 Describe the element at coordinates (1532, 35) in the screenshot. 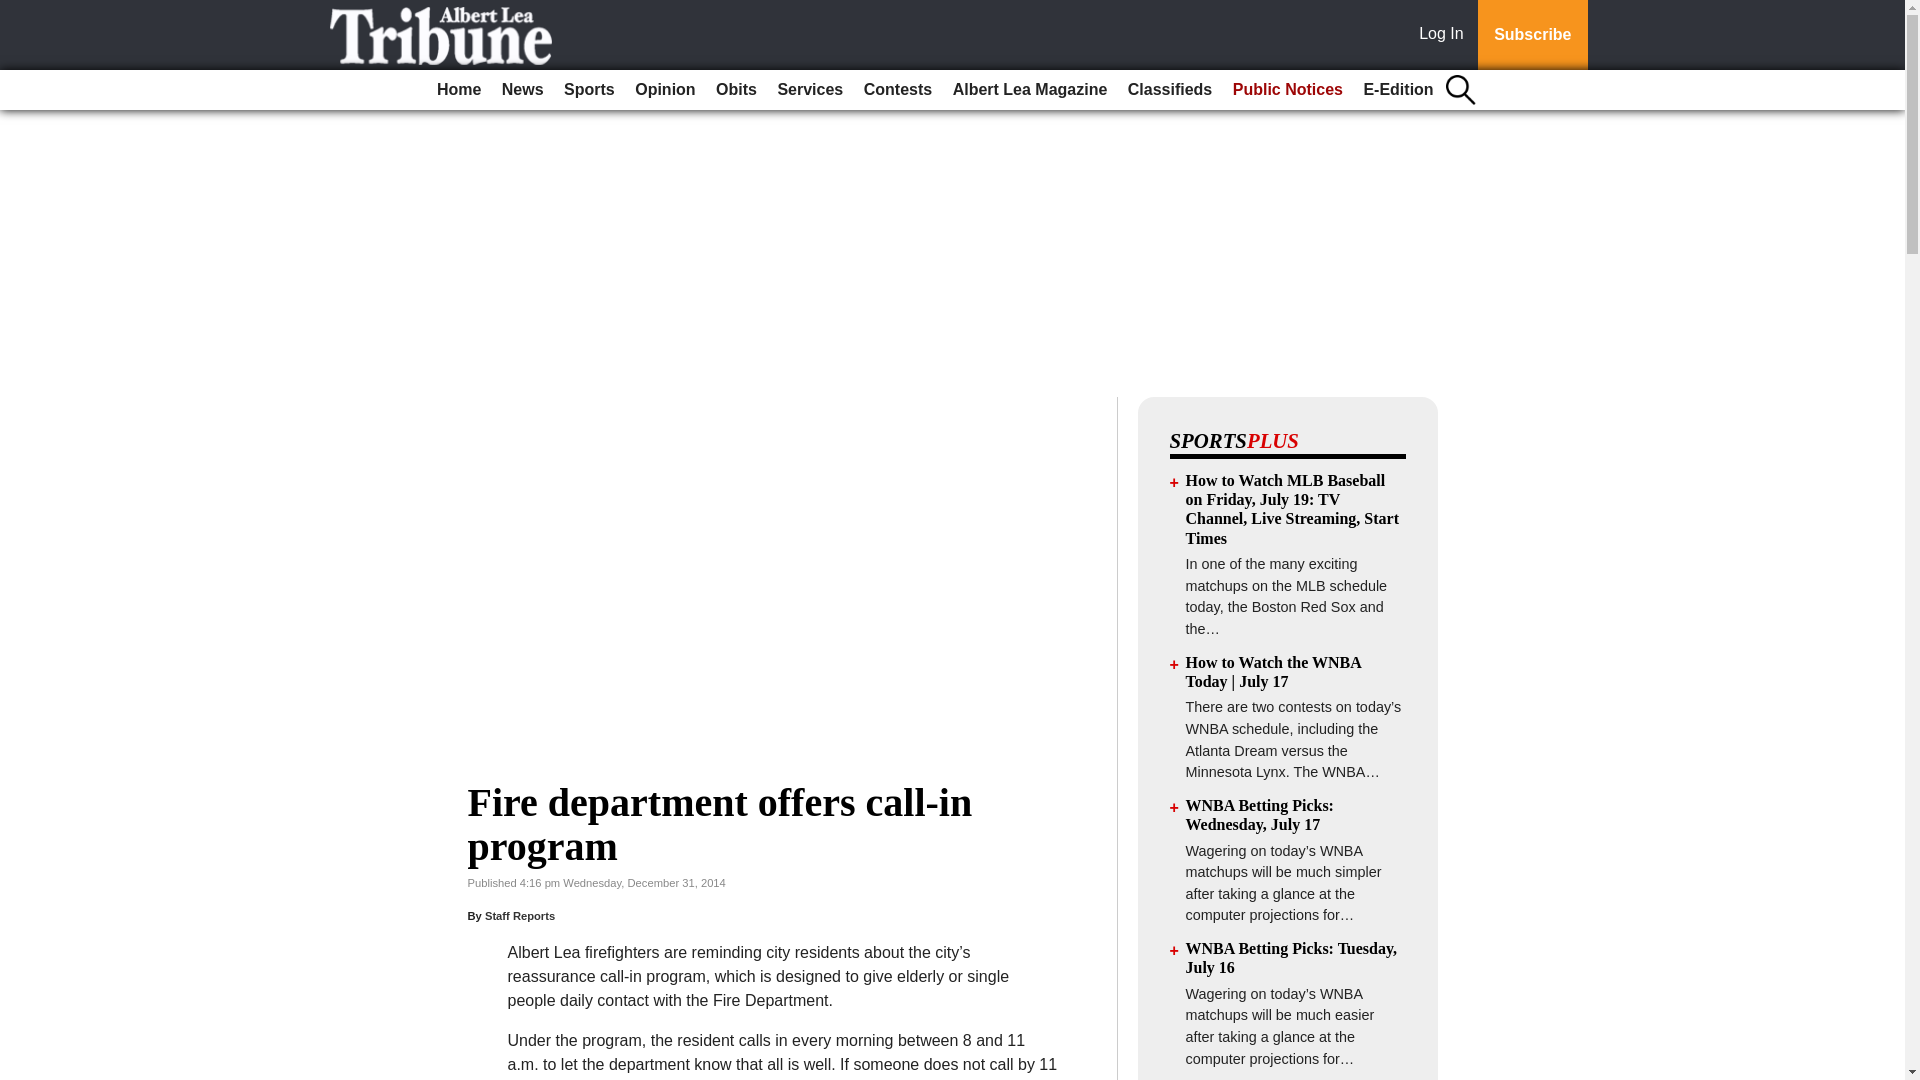

I see `Subscribe` at that location.